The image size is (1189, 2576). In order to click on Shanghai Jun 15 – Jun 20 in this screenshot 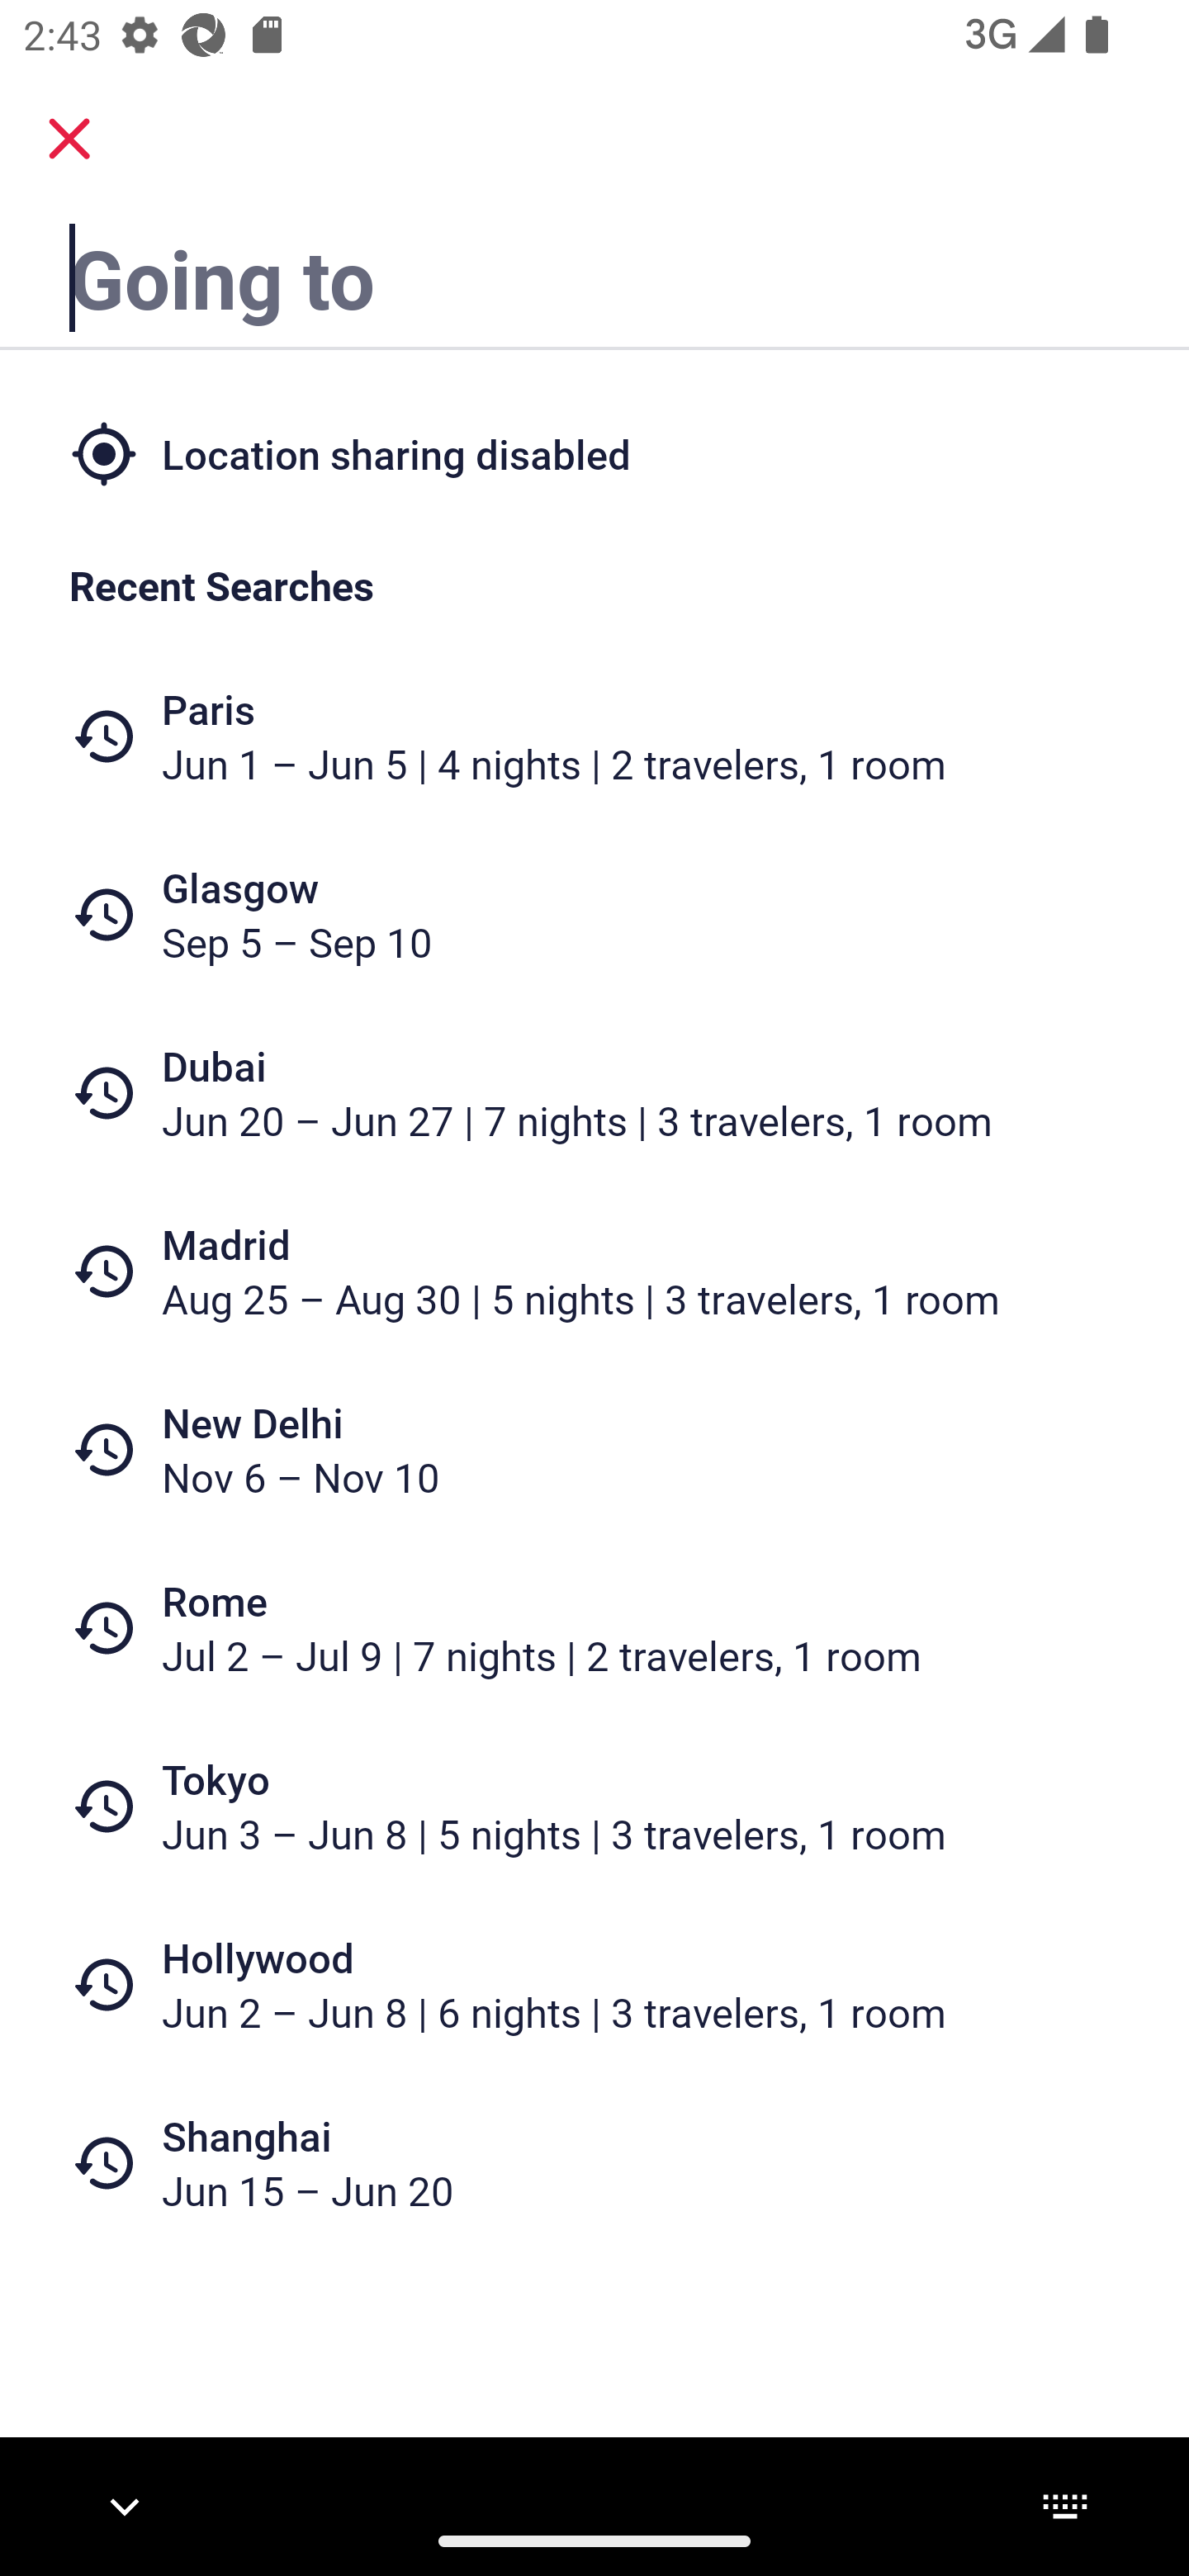, I will do `click(594, 2162)`.